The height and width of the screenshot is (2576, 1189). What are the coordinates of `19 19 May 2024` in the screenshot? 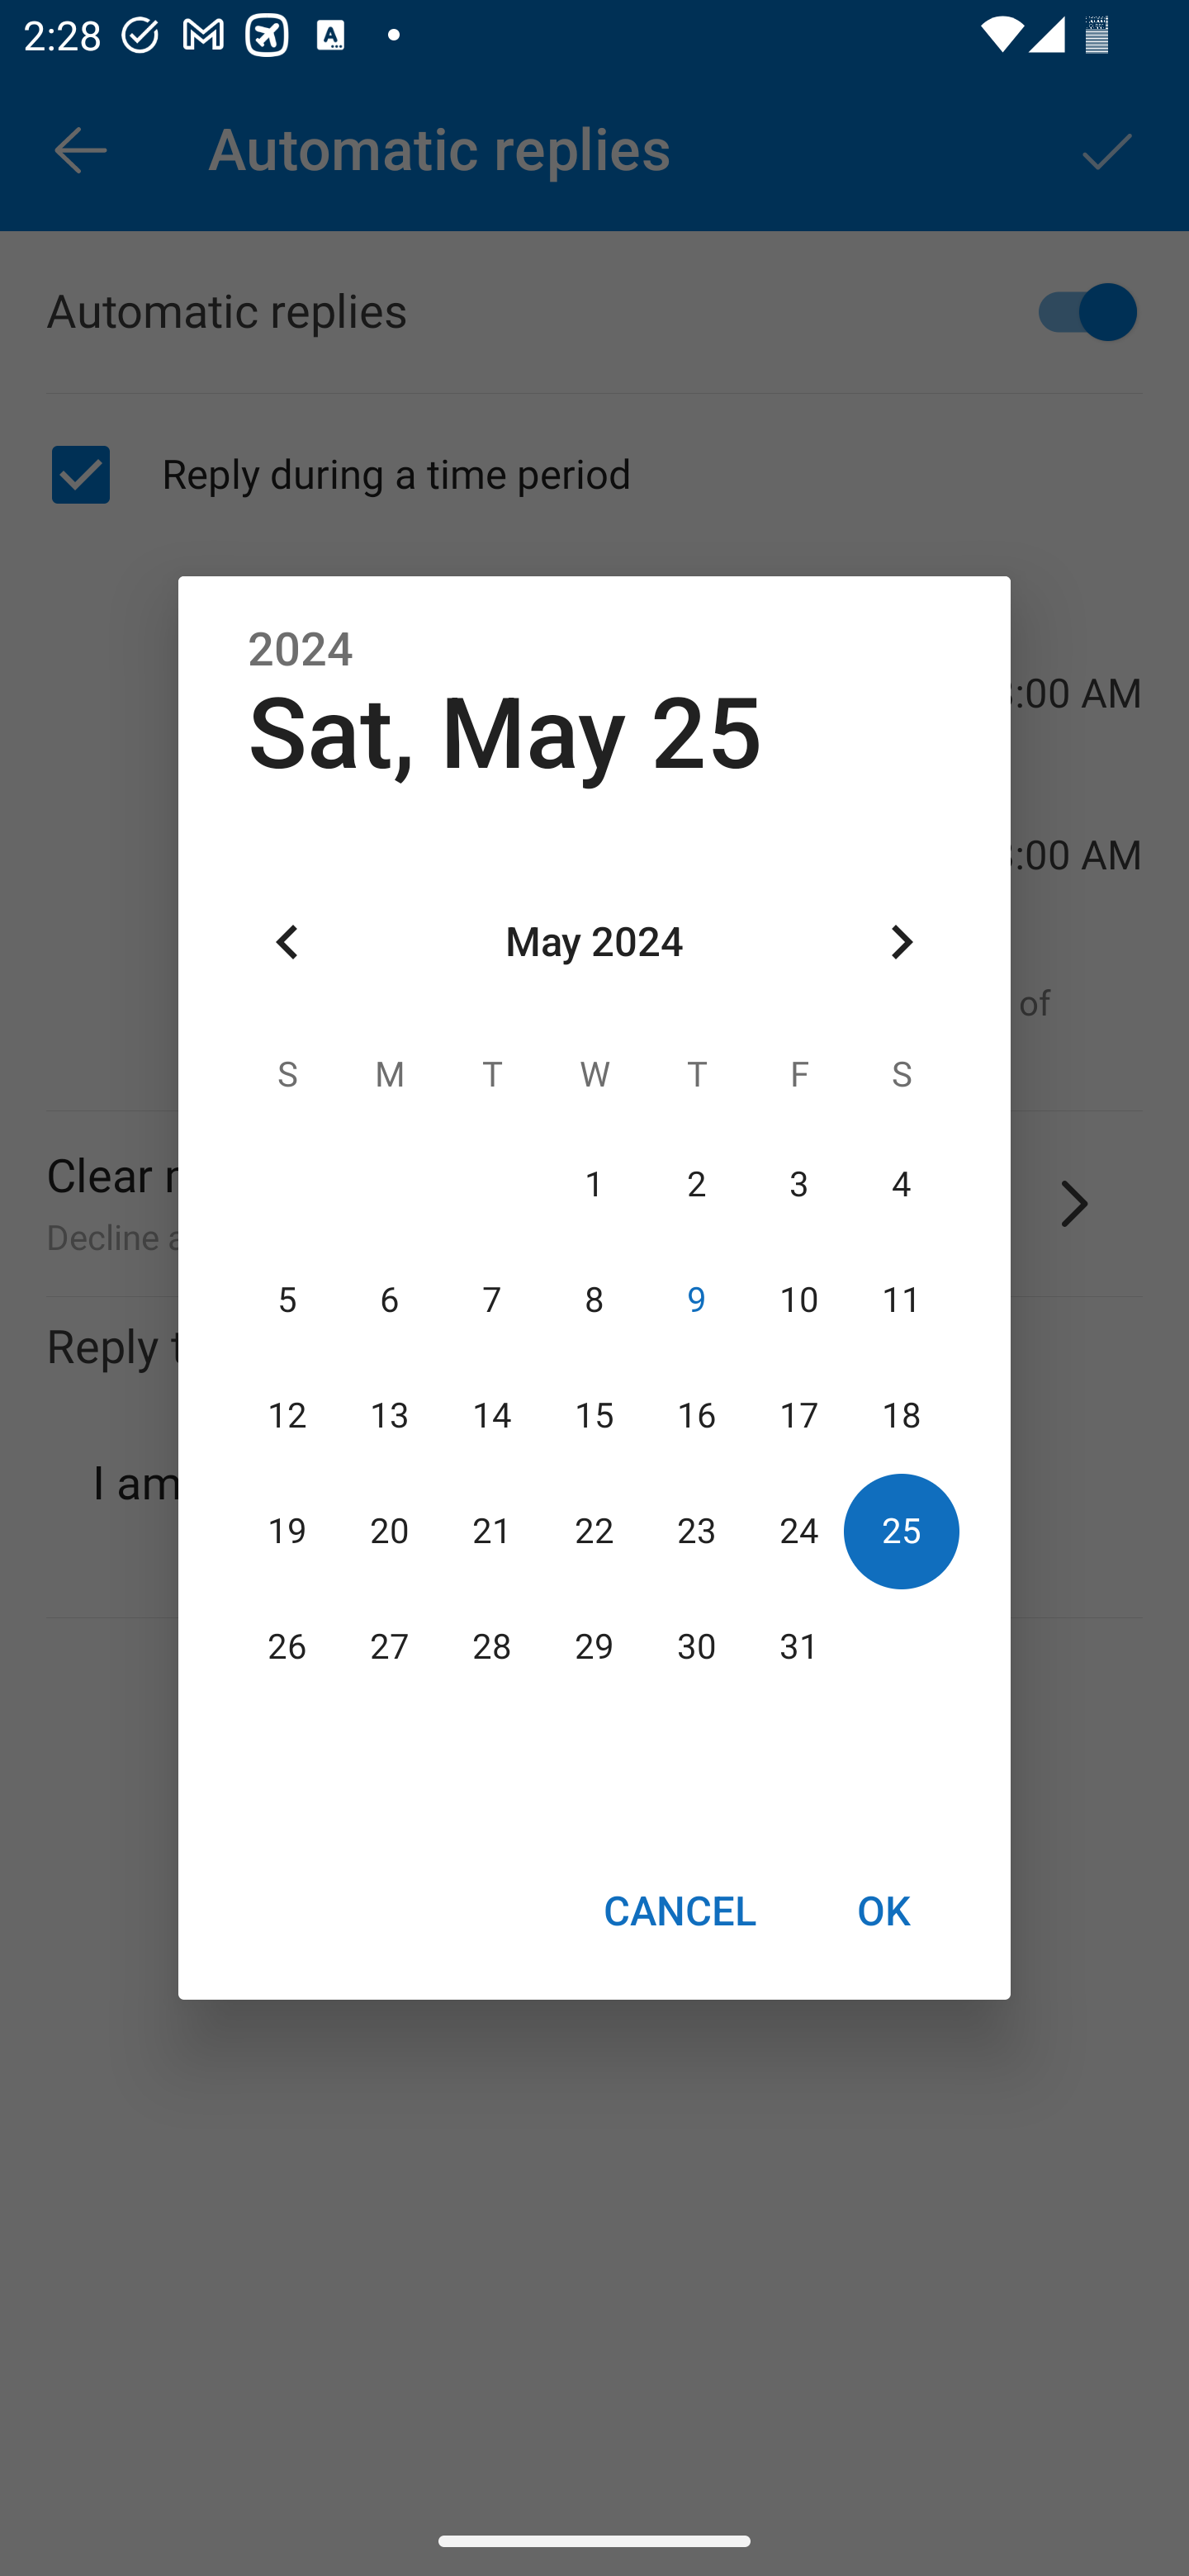 It's located at (287, 1531).